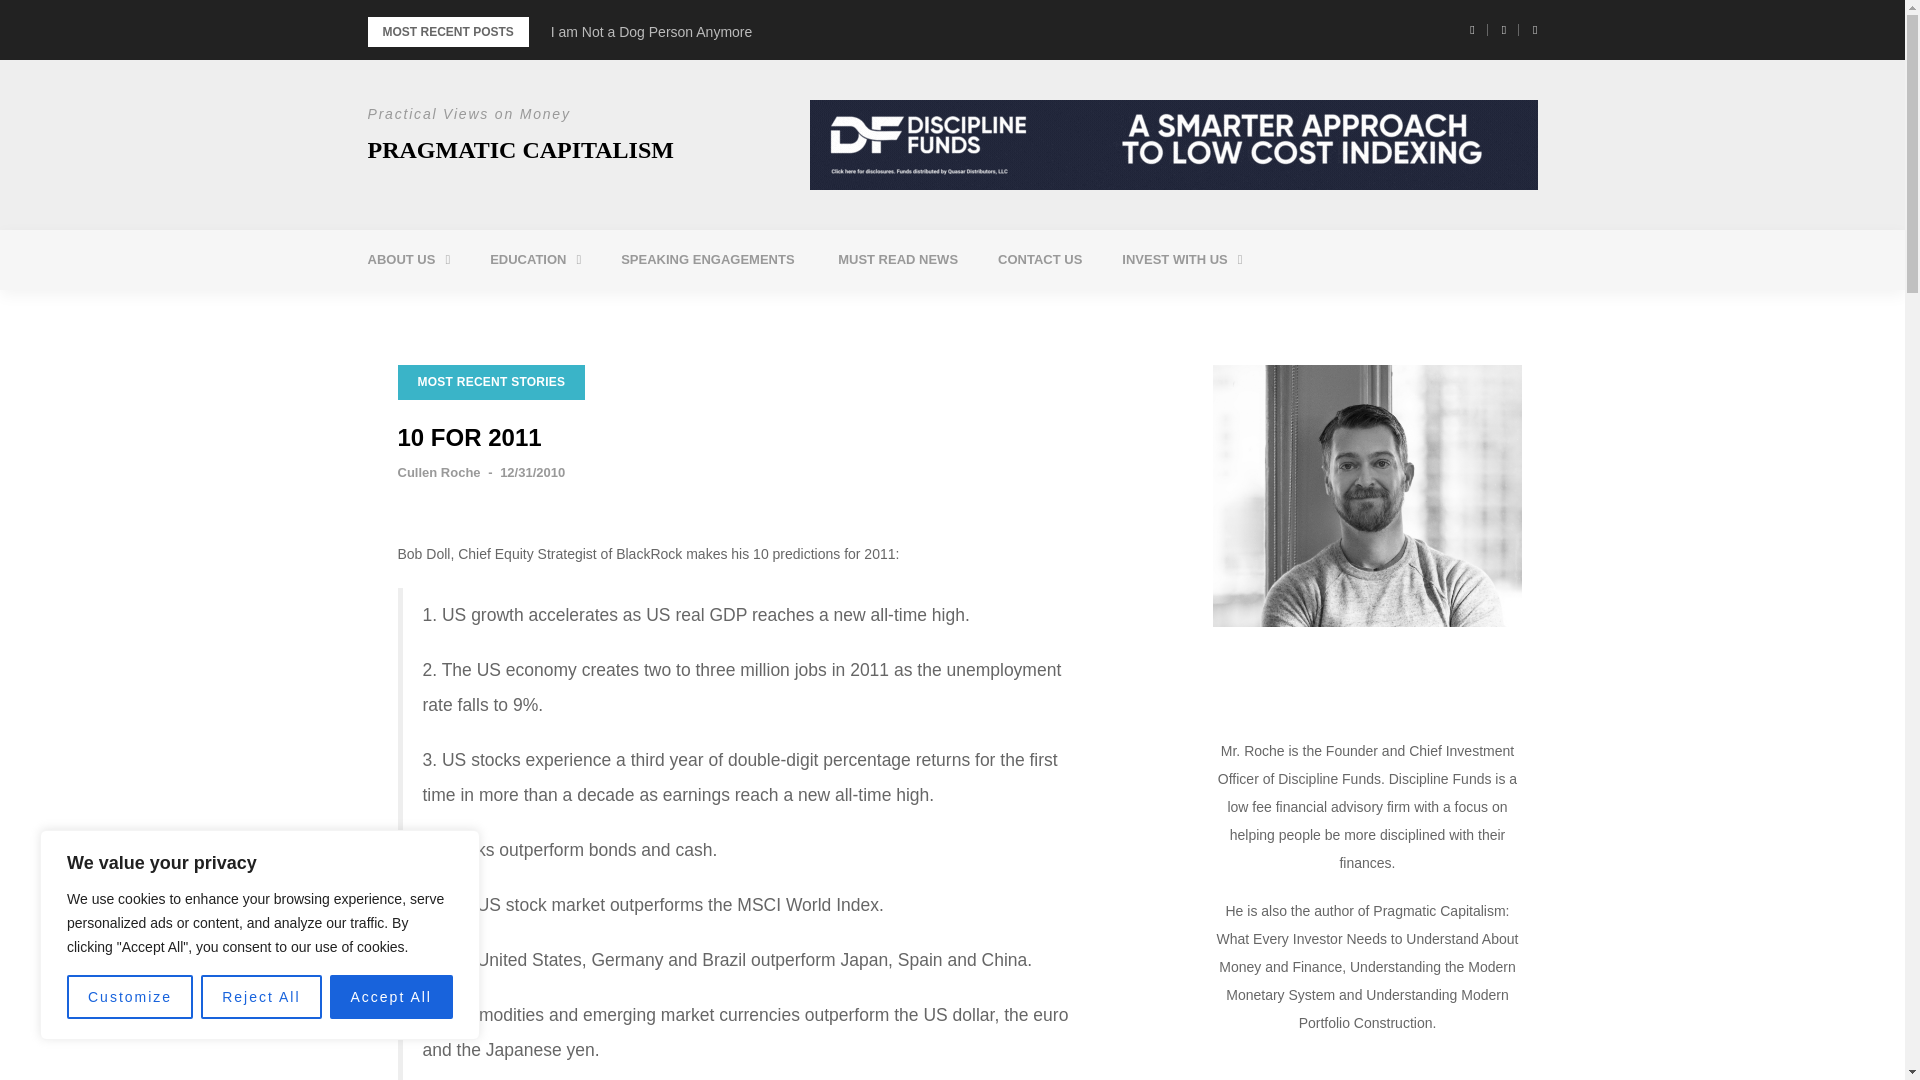 This screenshot has height=1080, width=1920. I want to click on PRAGMATIC CAPITALISM, so click(520, 150).